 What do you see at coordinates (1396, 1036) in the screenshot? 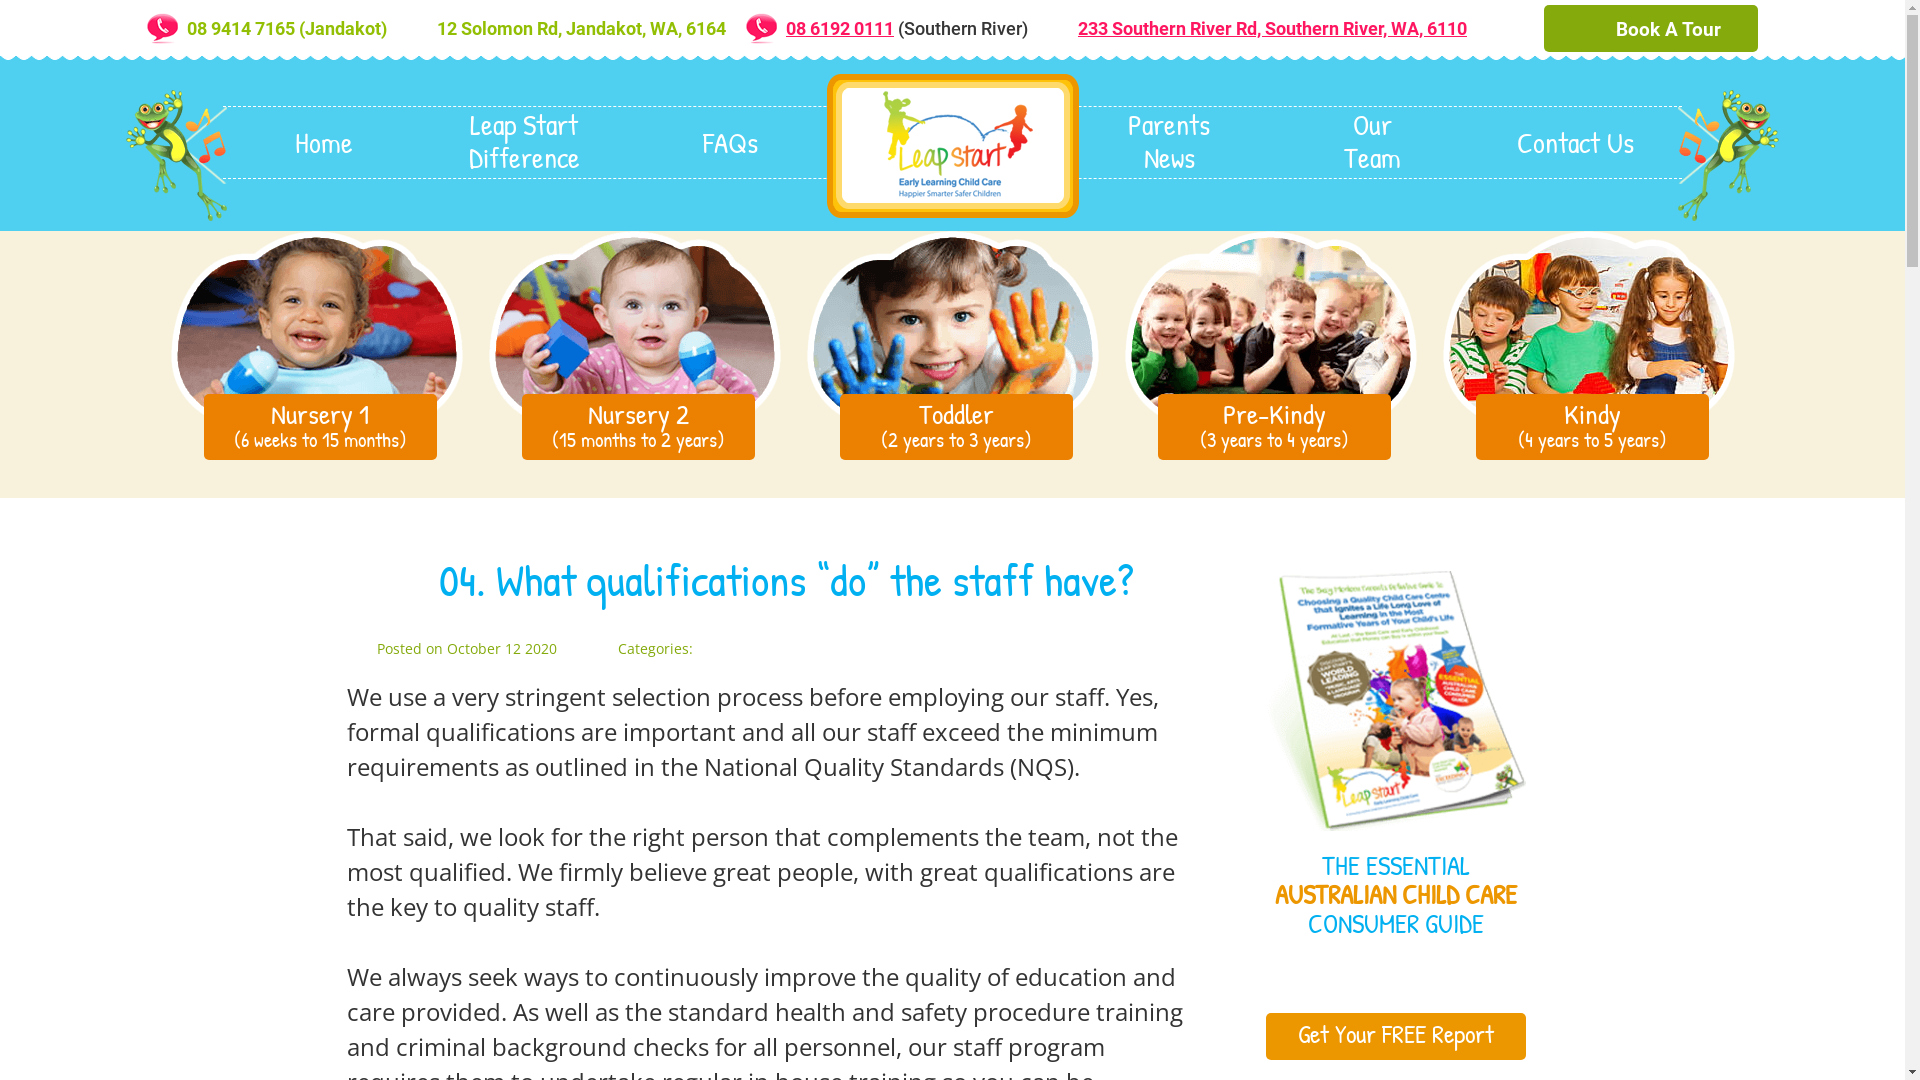
I see `Get Your FREE Report` at bounding box center [1396, 1036].